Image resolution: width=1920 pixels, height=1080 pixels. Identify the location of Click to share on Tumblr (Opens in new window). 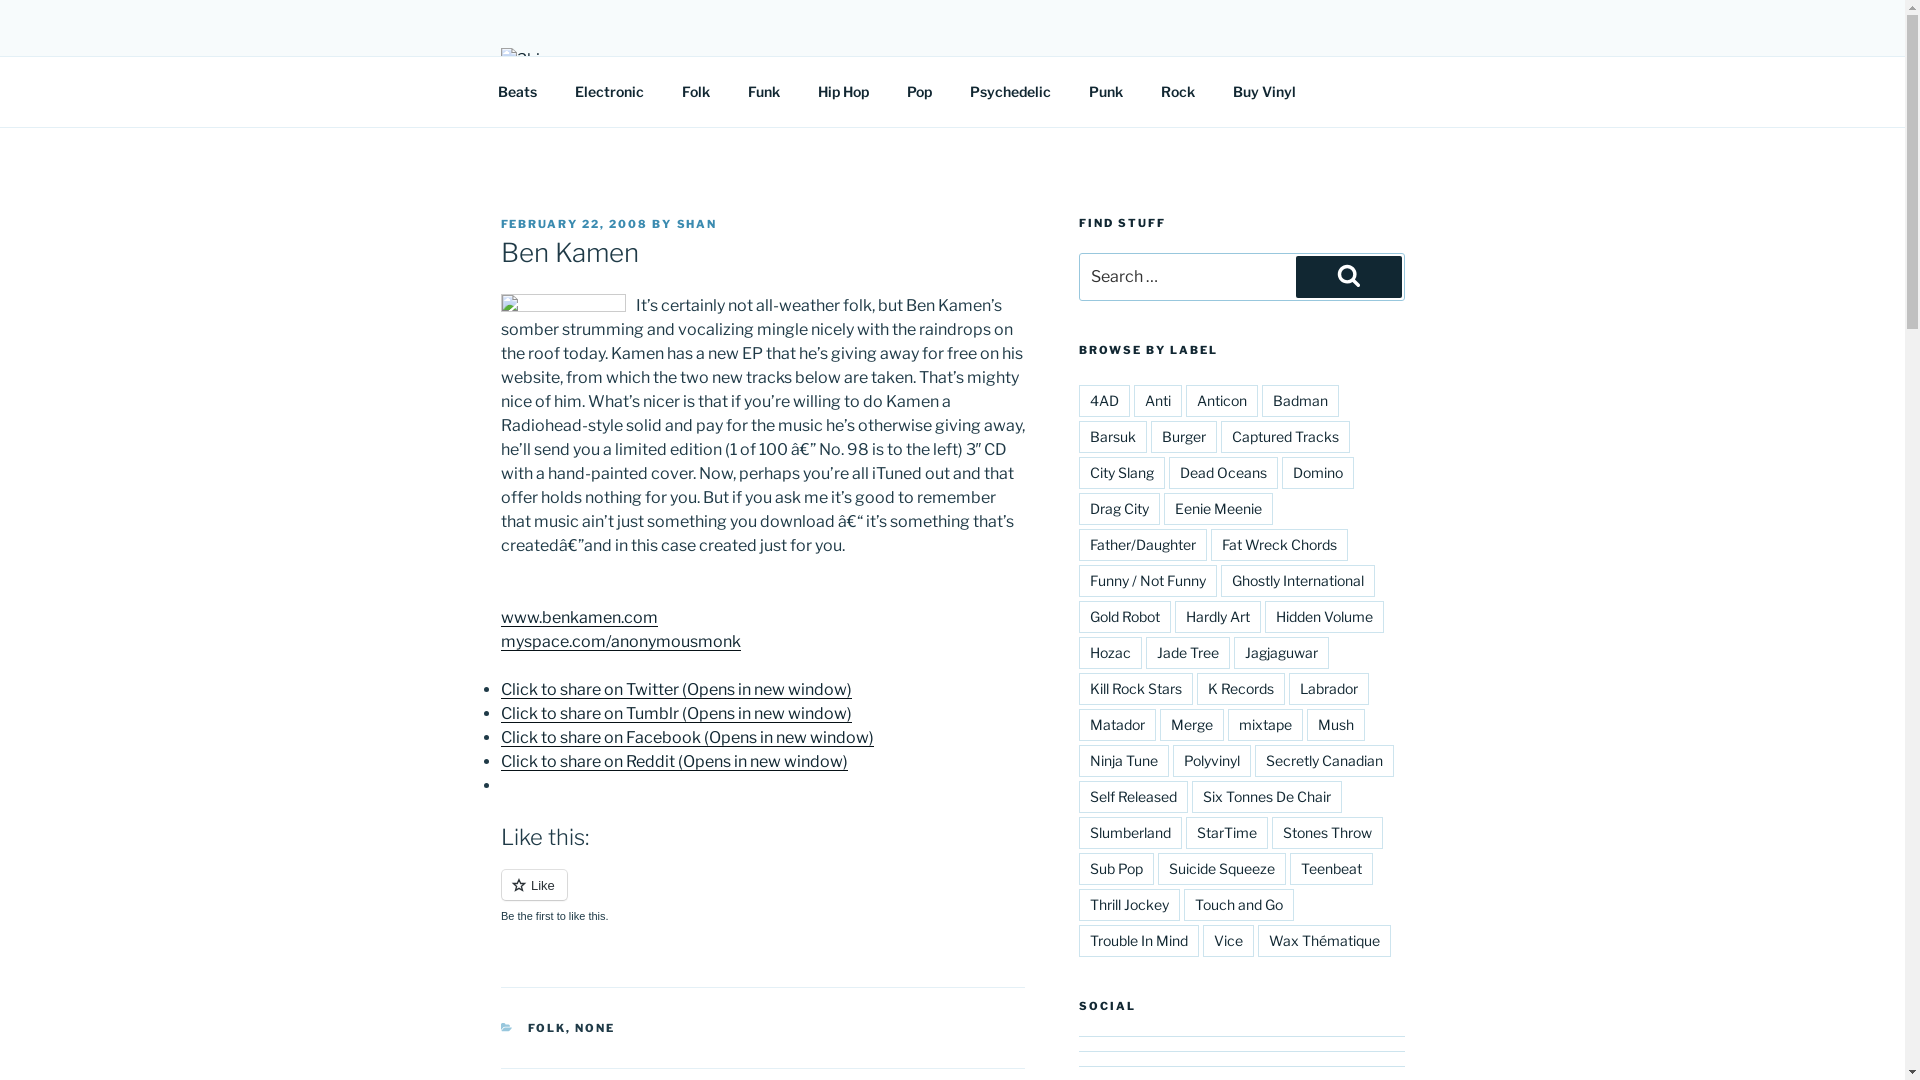
(676, 714).